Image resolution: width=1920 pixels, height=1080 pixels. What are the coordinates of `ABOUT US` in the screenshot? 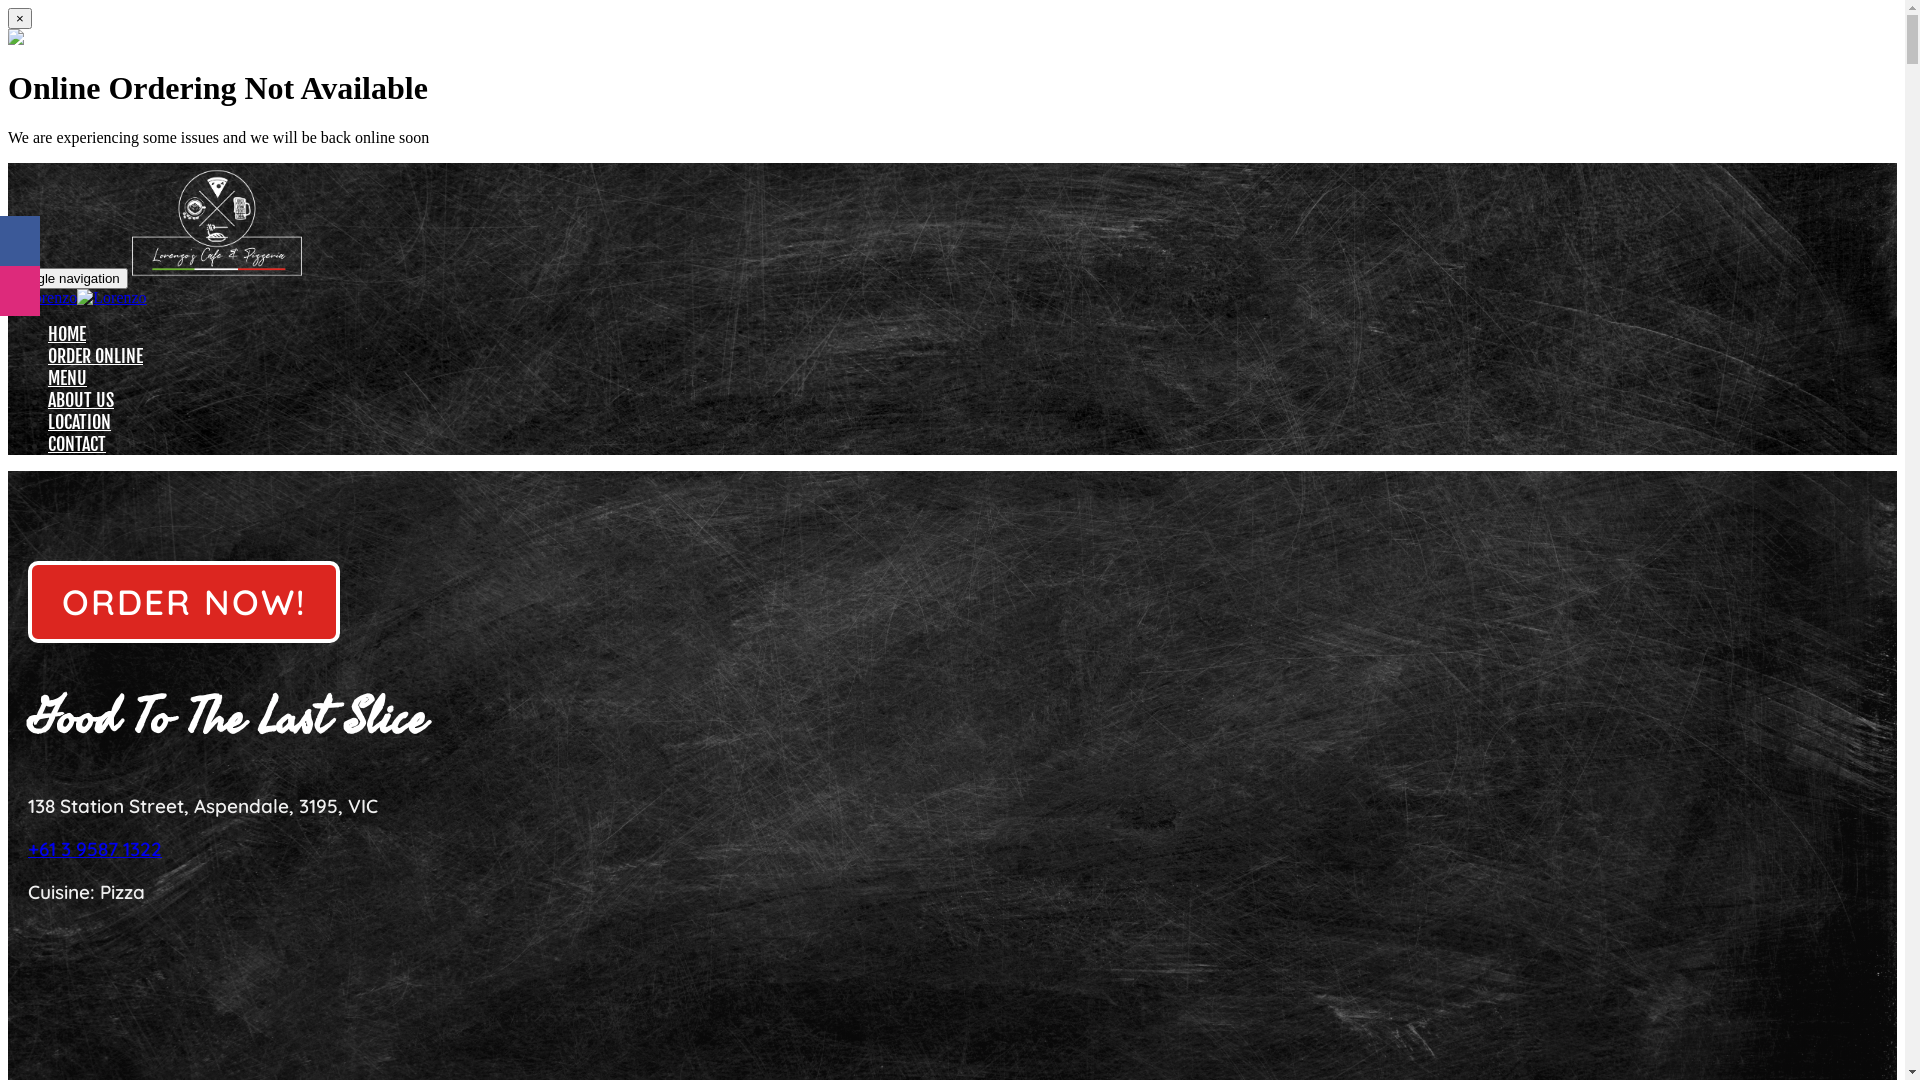 It's located at (96, 402).